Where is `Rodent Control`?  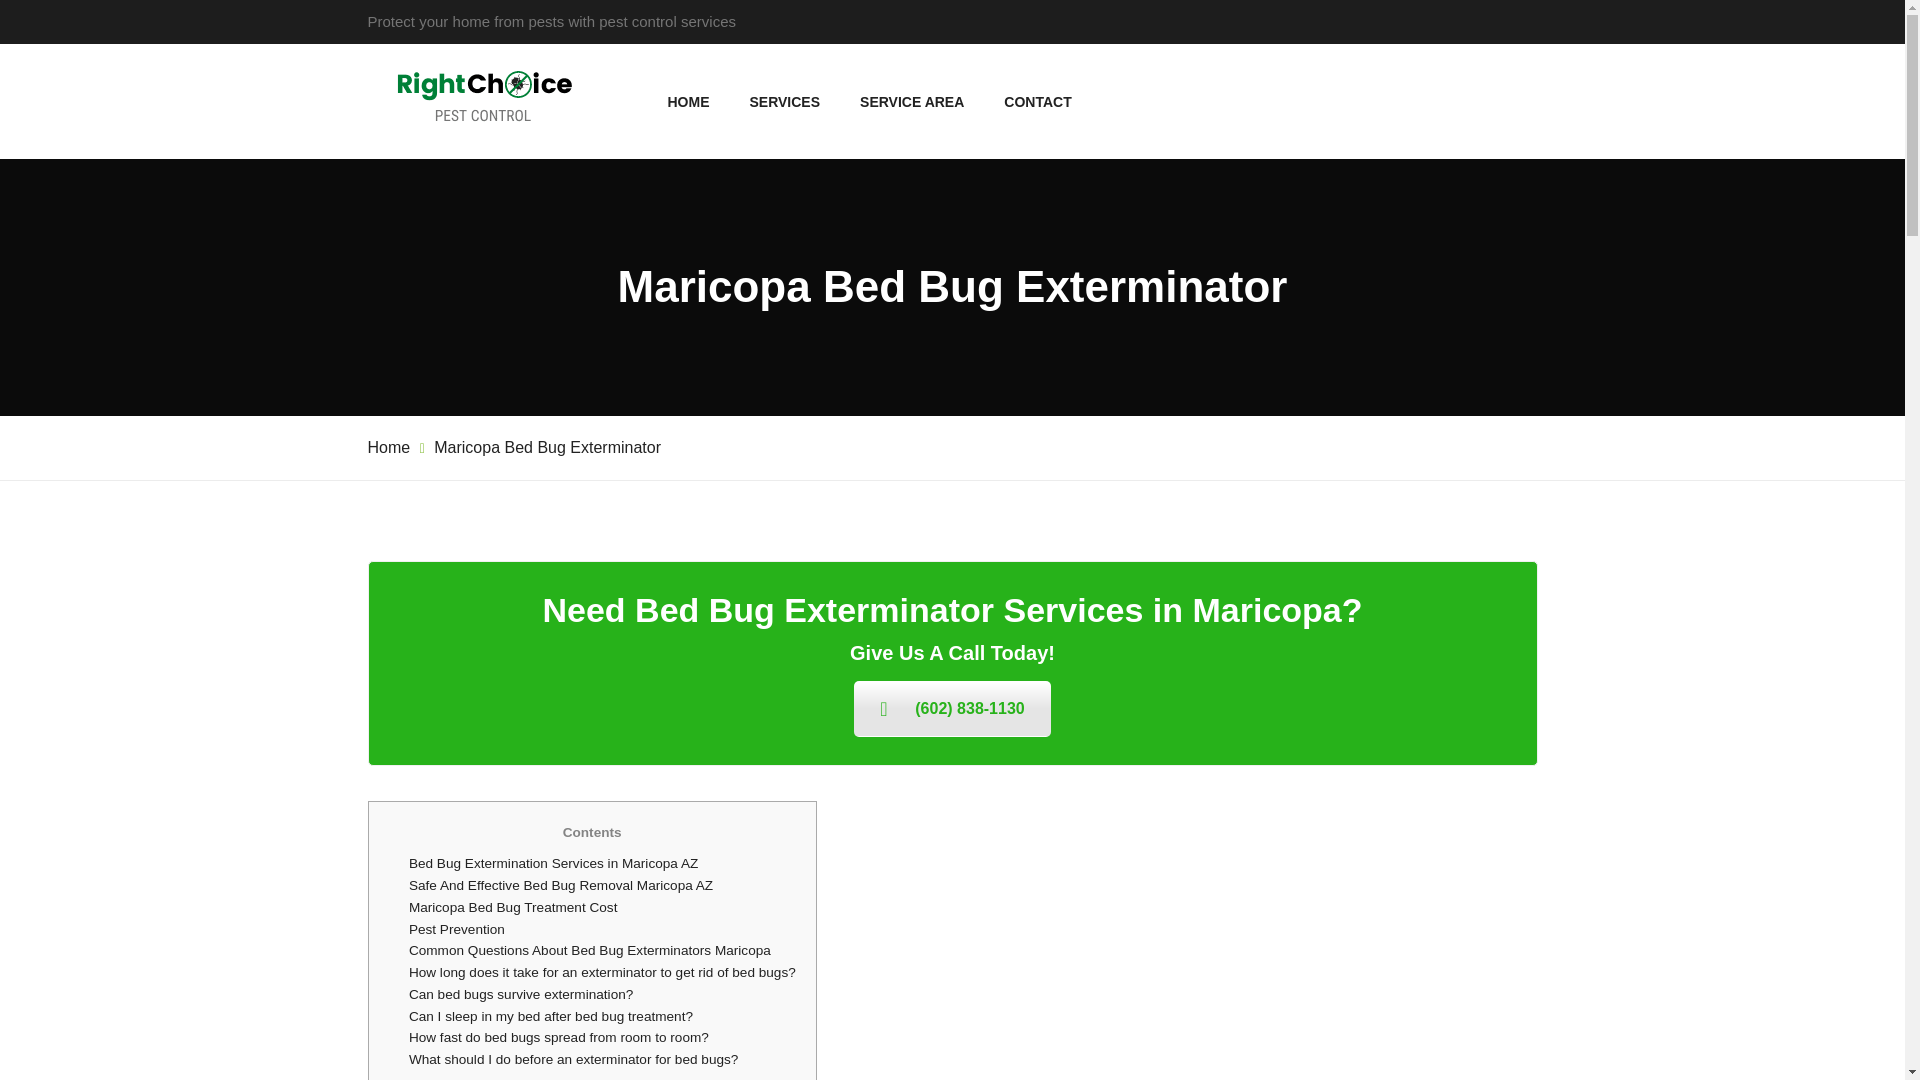
Rodent Control is located at coordinates (968, 385).